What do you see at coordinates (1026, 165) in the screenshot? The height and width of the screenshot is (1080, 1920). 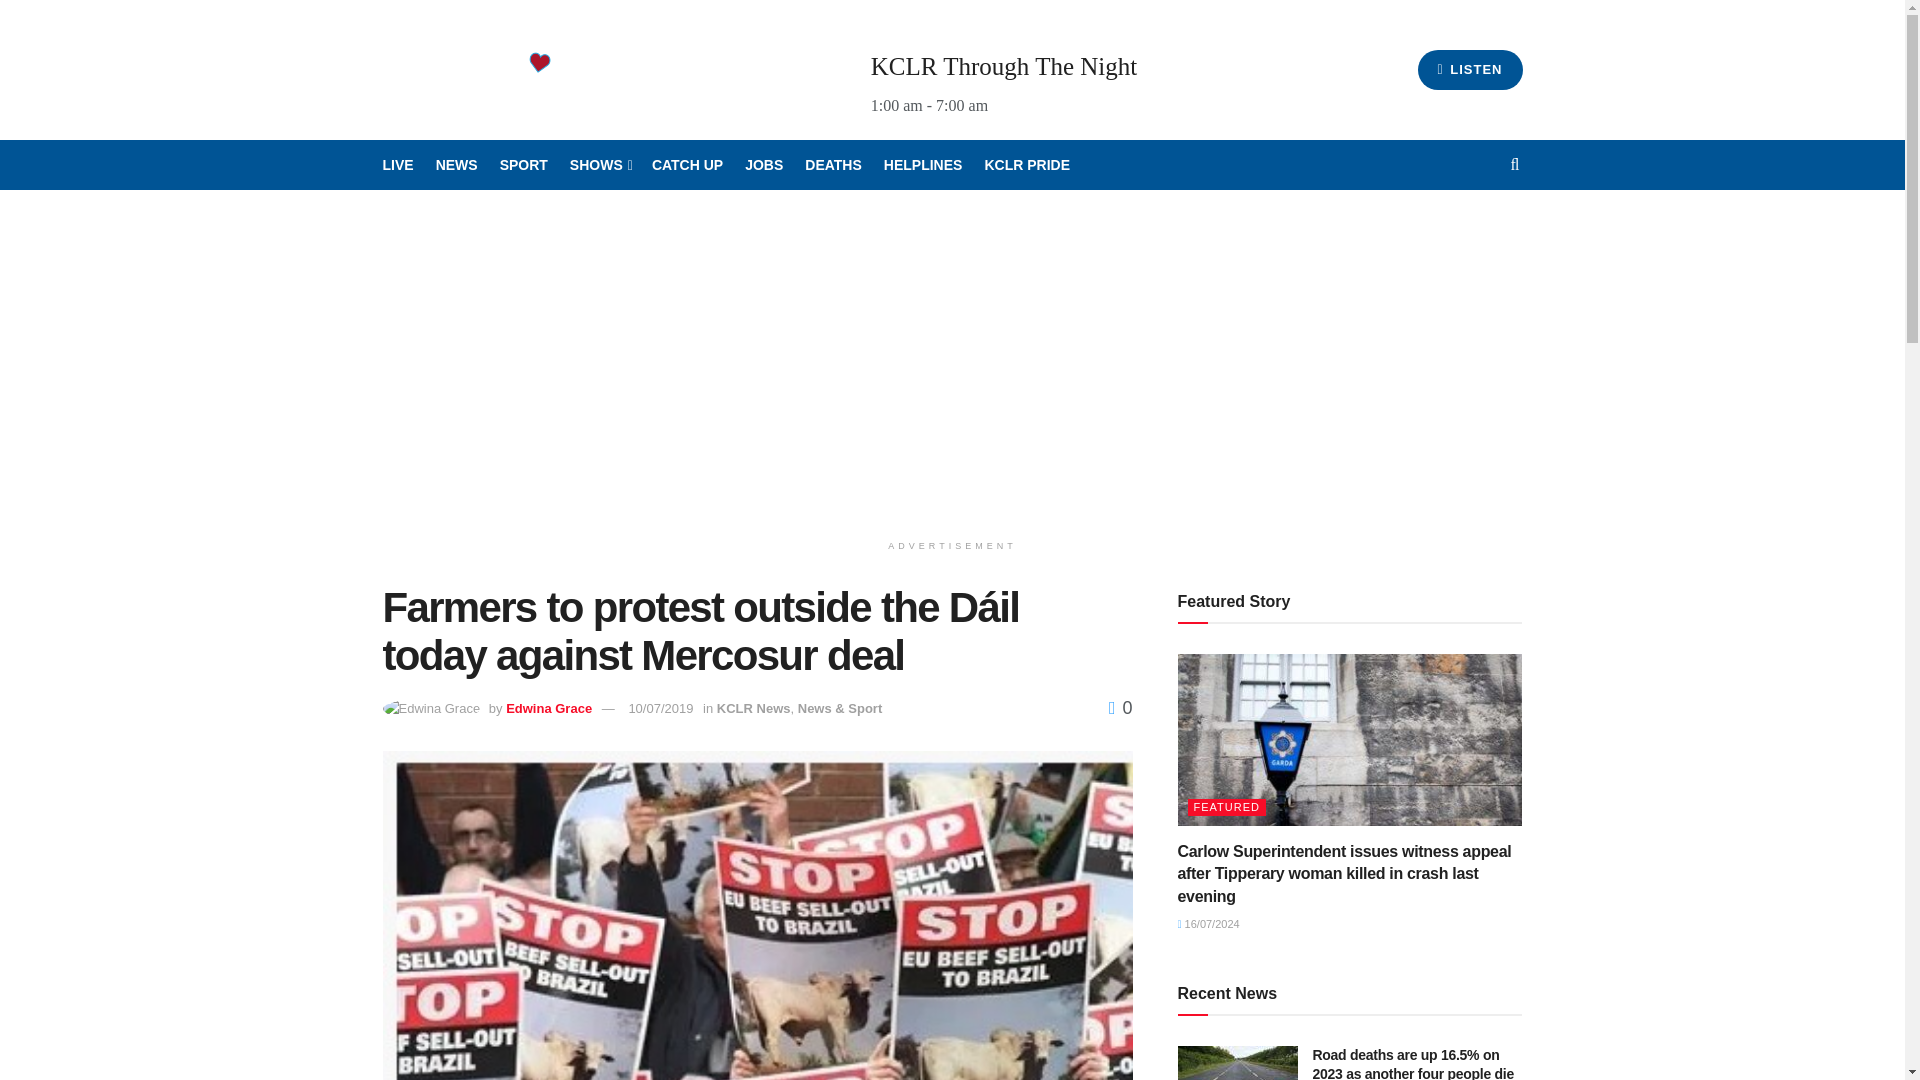 I see `KCLR PRIDE` at bounding box center [1026, 165].